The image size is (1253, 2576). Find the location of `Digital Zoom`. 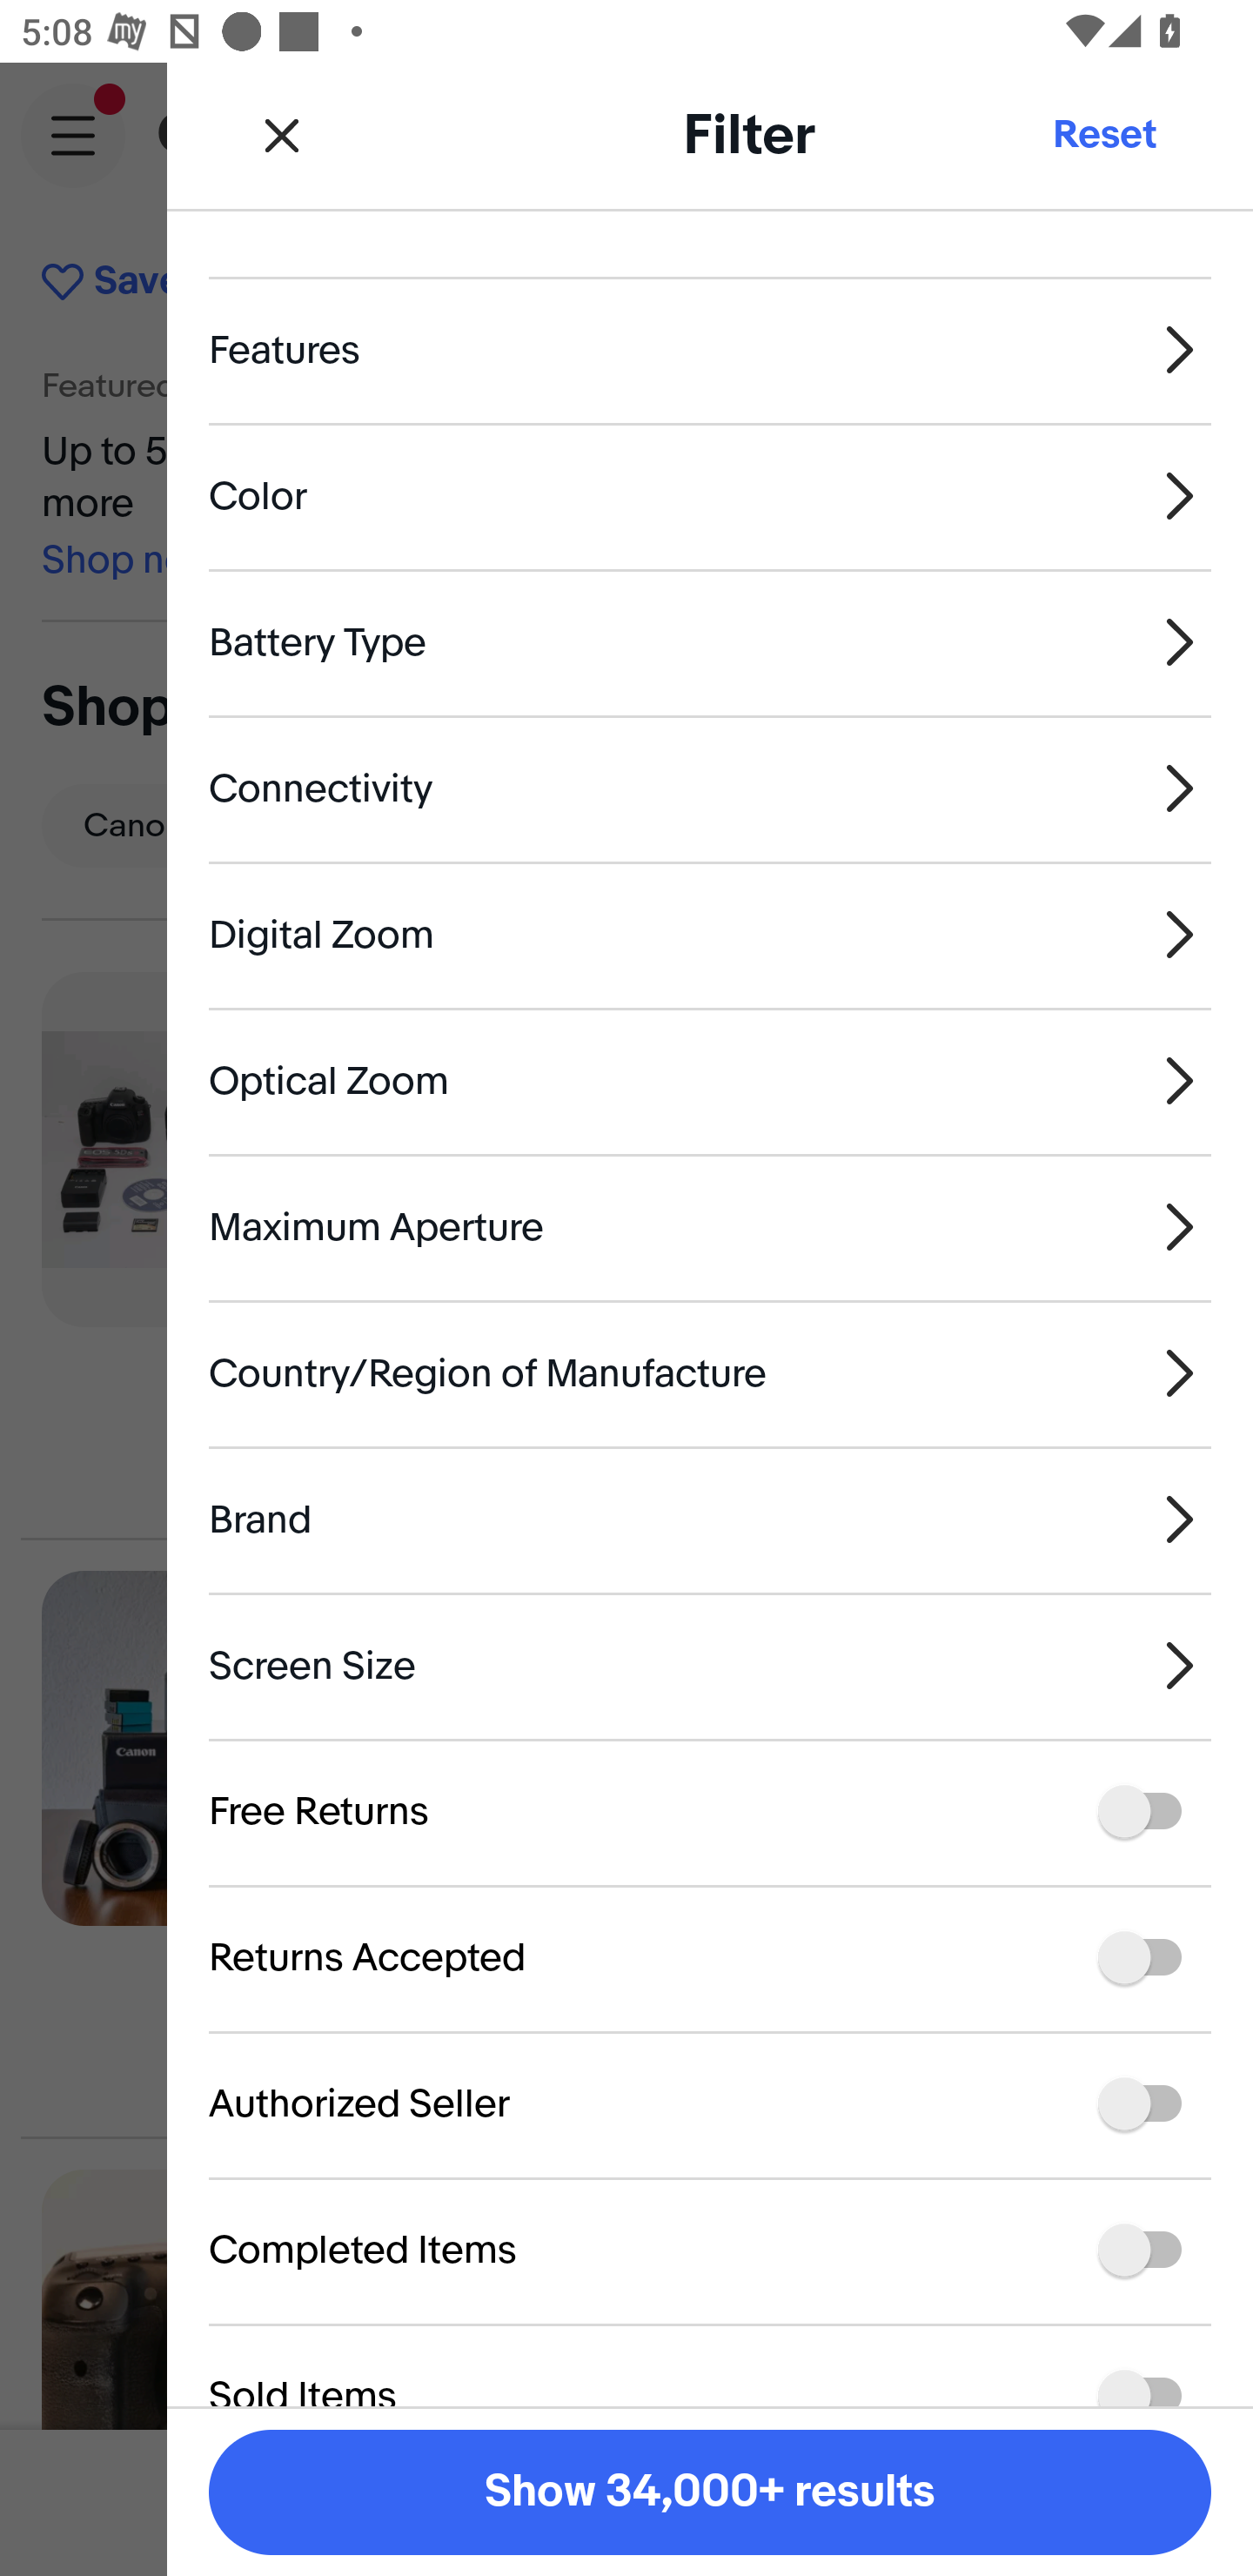

Digital Zoom is located at coordinates (710, 933).